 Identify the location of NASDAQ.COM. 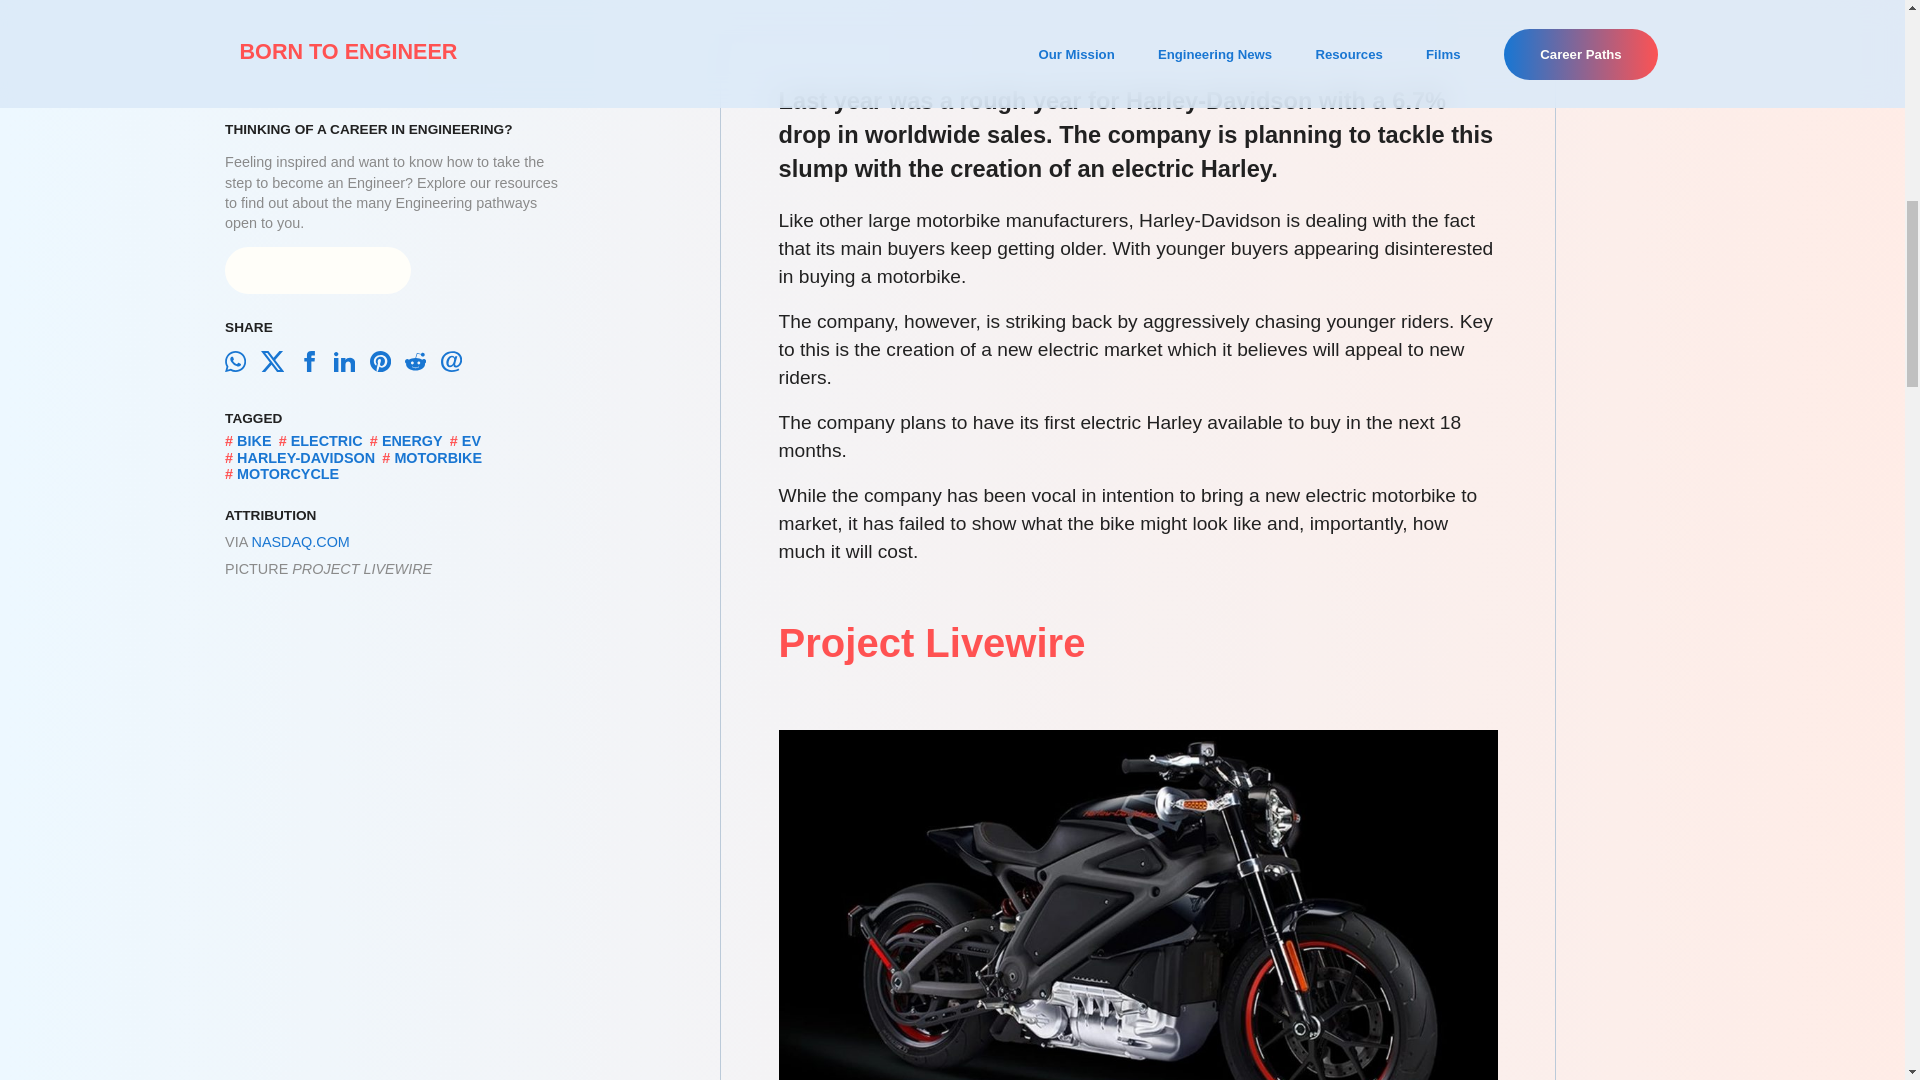
(300, 458).